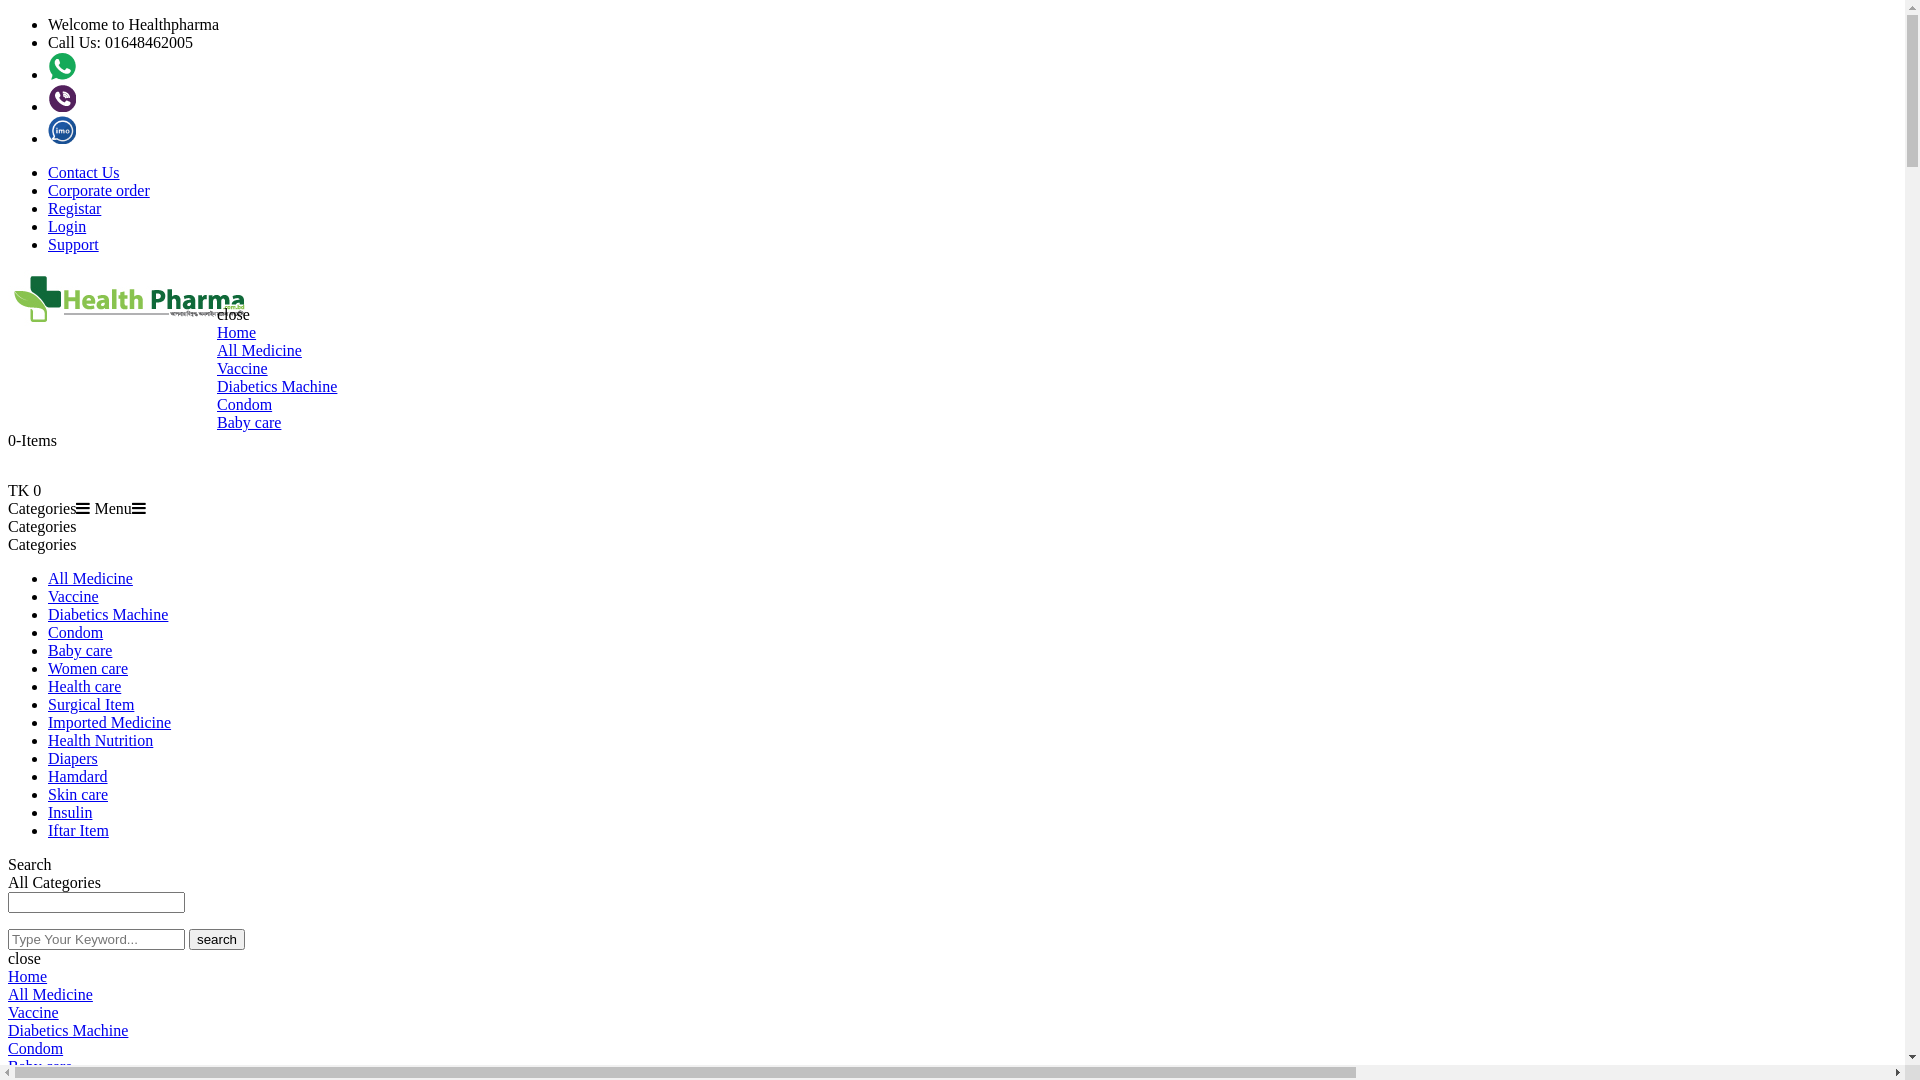 The image size is (1920, 1080). Describe the element at coordinates (249, 422) in the screenshot. I see `Baby care` at that location.